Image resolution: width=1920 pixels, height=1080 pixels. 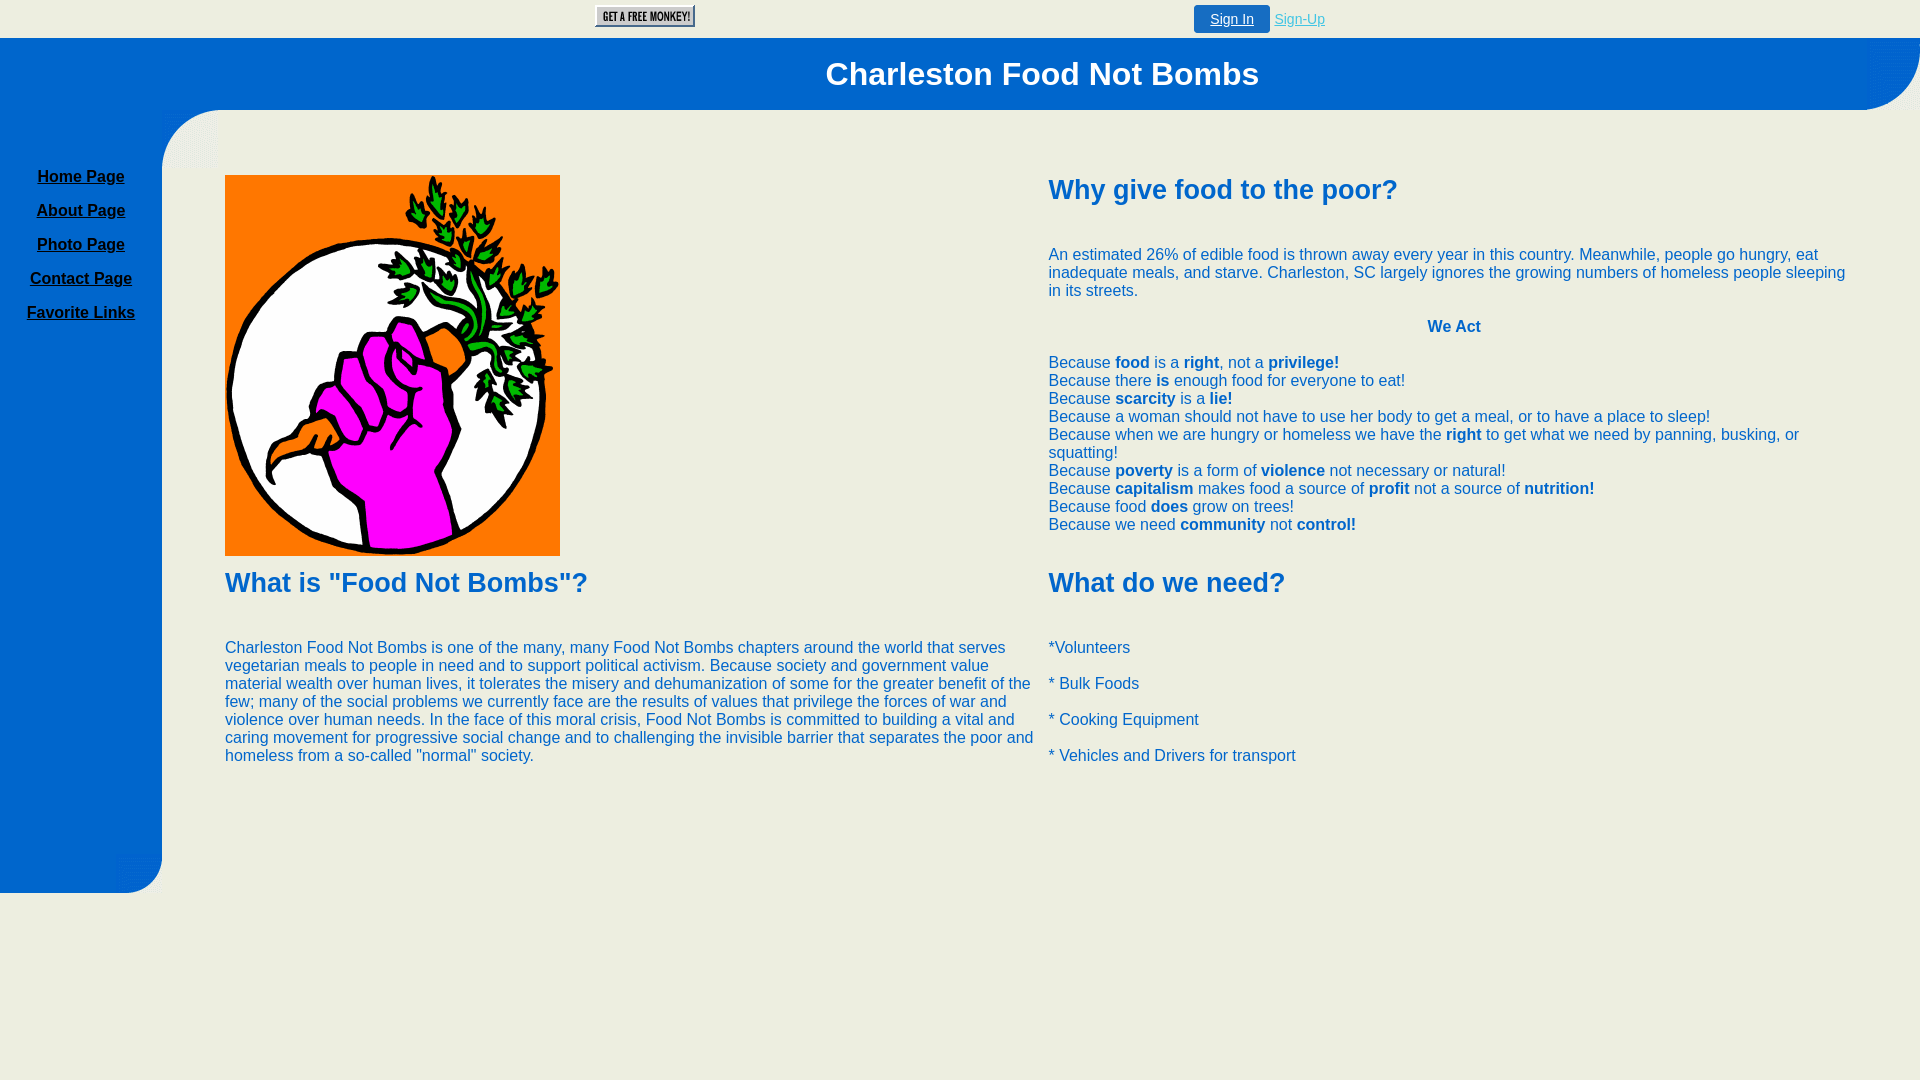 I want to click on Photo Page, so click(x=81, y=244).